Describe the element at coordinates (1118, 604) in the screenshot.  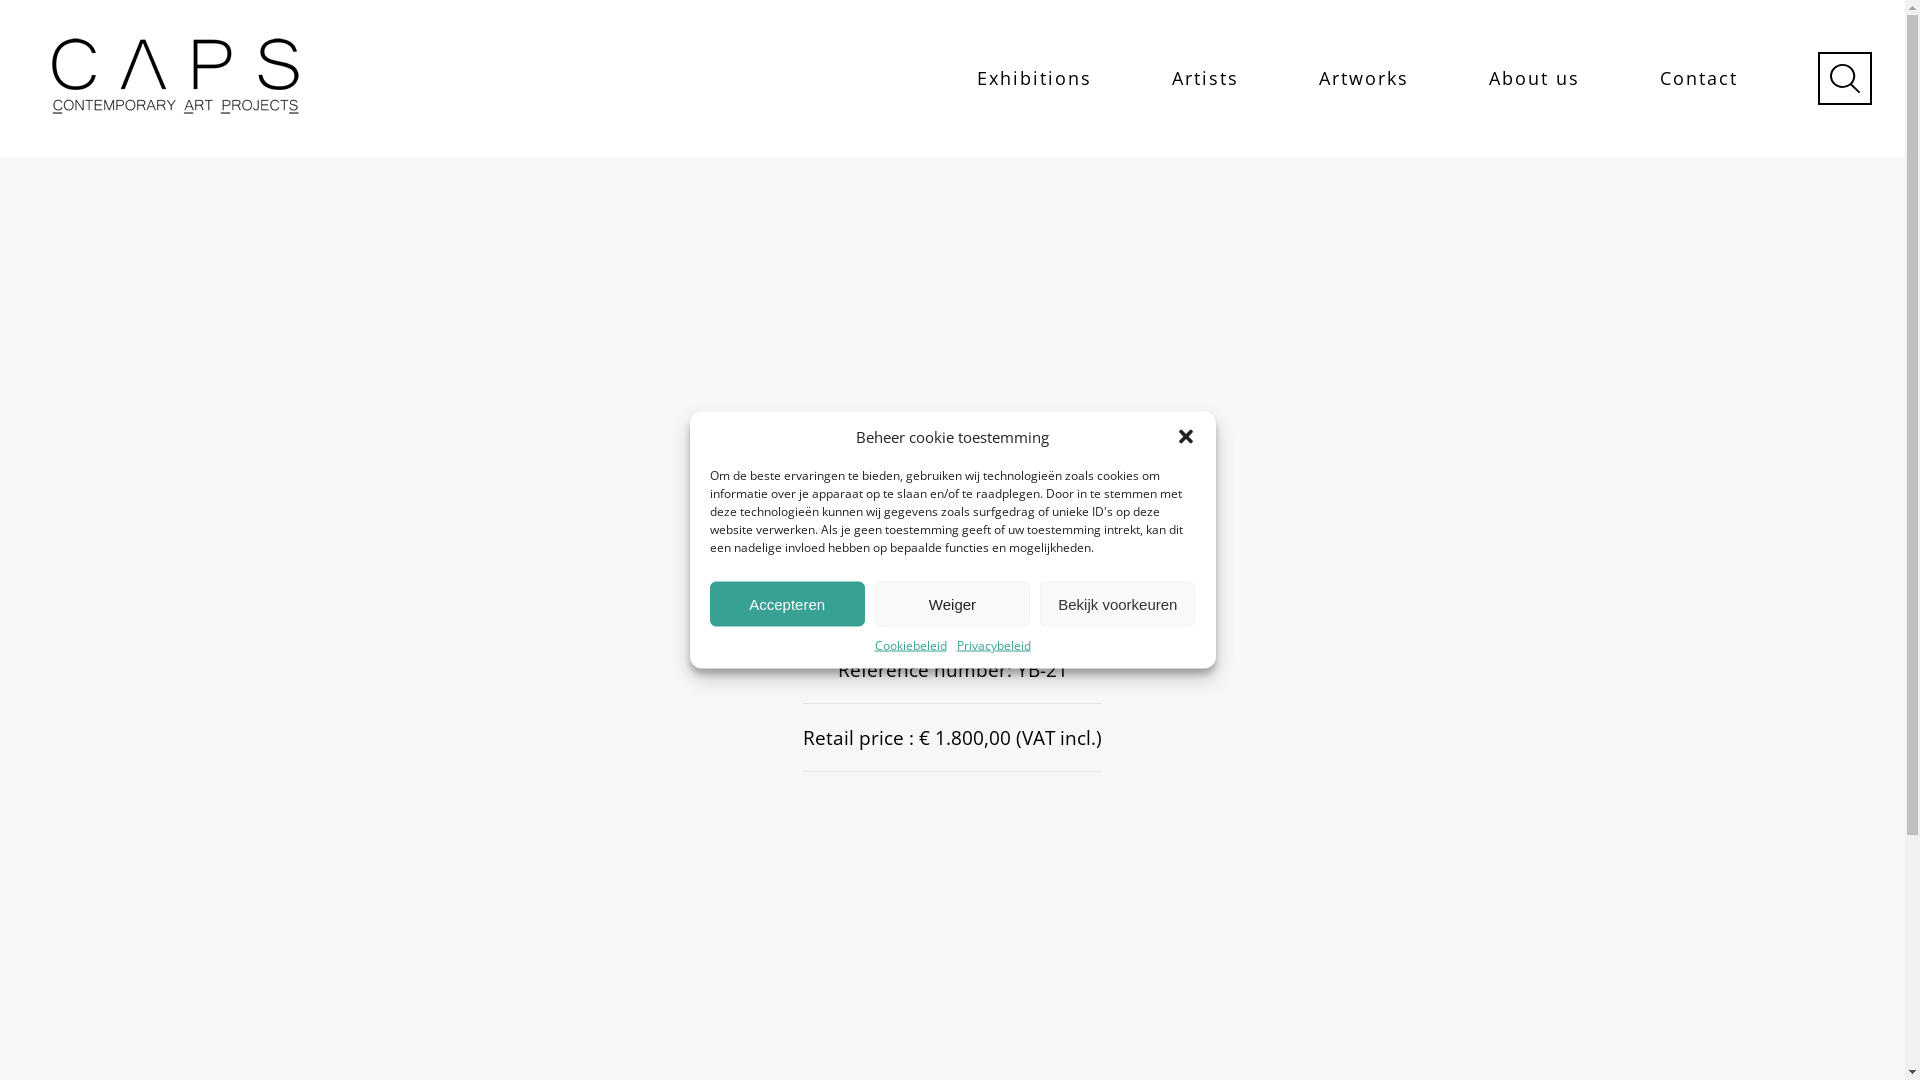
I see `Bekijk voorkeuren` at that location.